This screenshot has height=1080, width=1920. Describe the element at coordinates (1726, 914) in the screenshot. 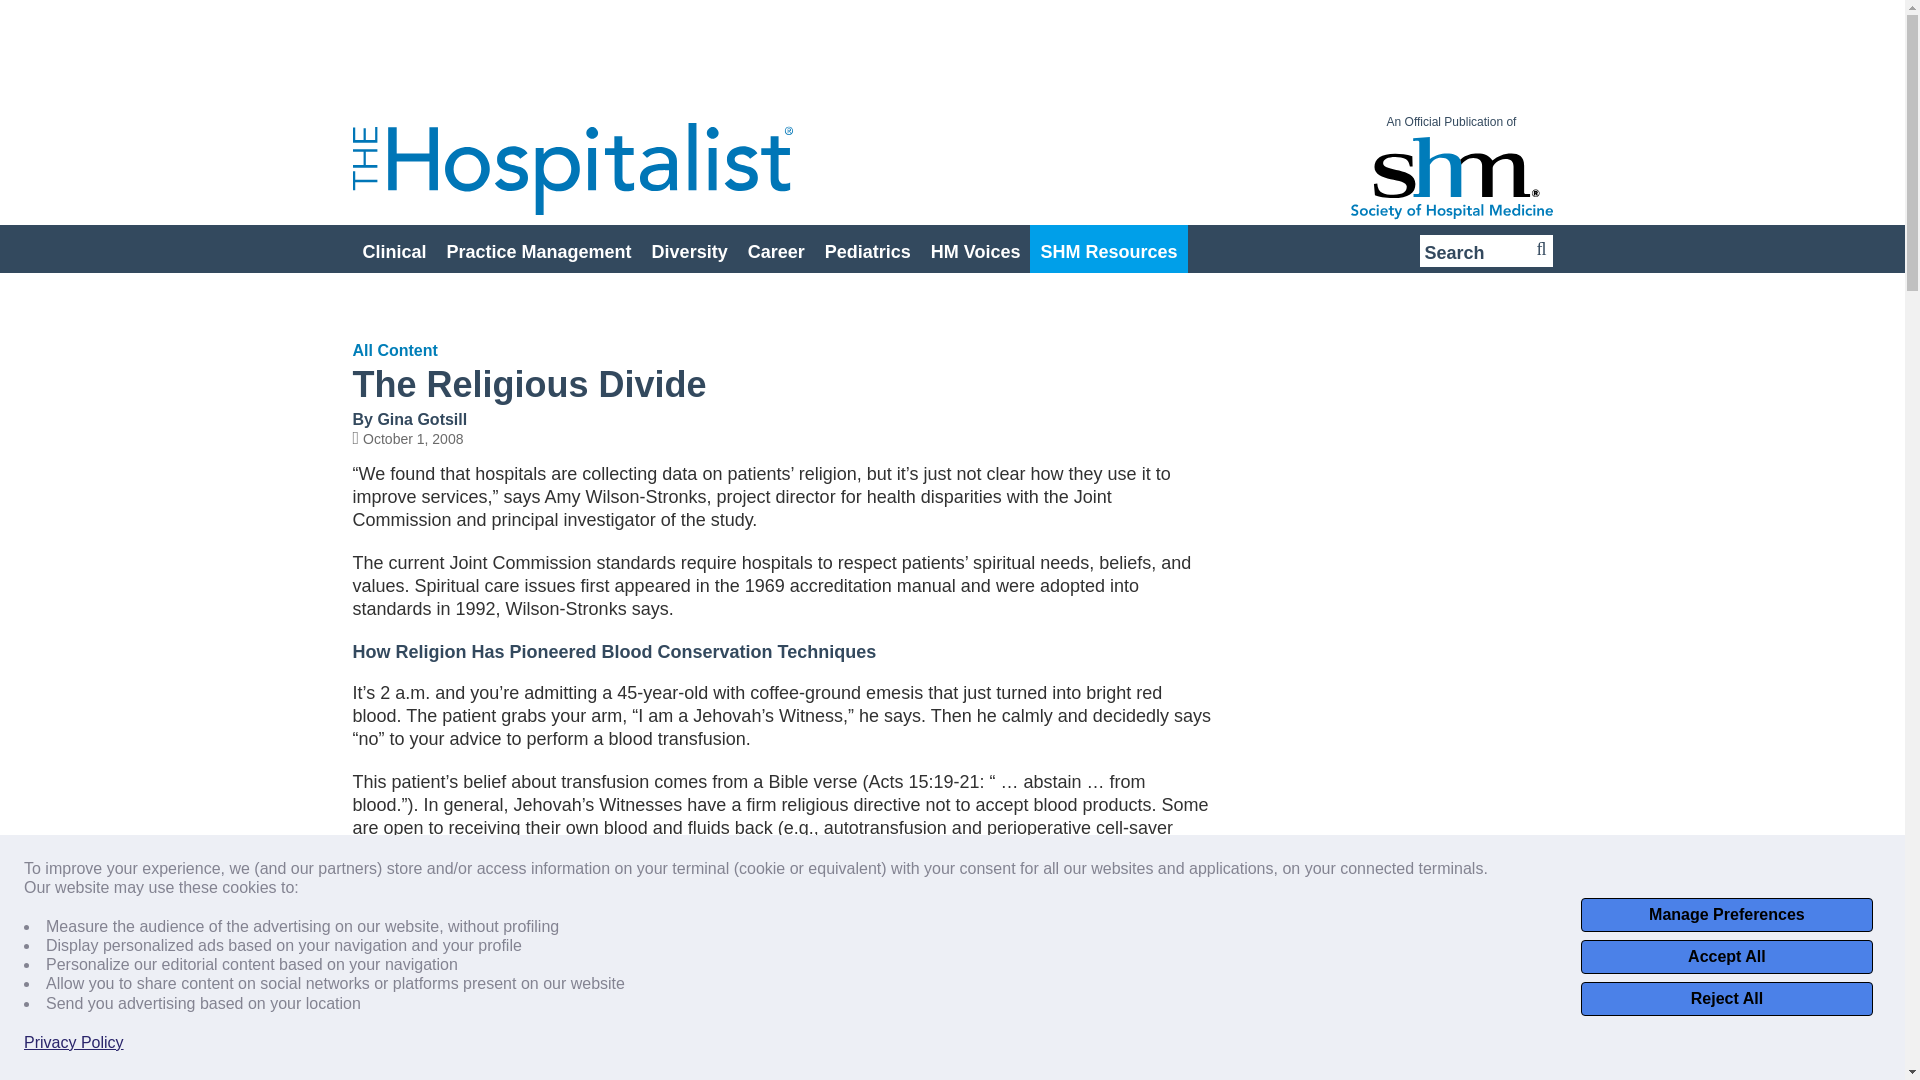

I see `Manage Preferences` at that location.